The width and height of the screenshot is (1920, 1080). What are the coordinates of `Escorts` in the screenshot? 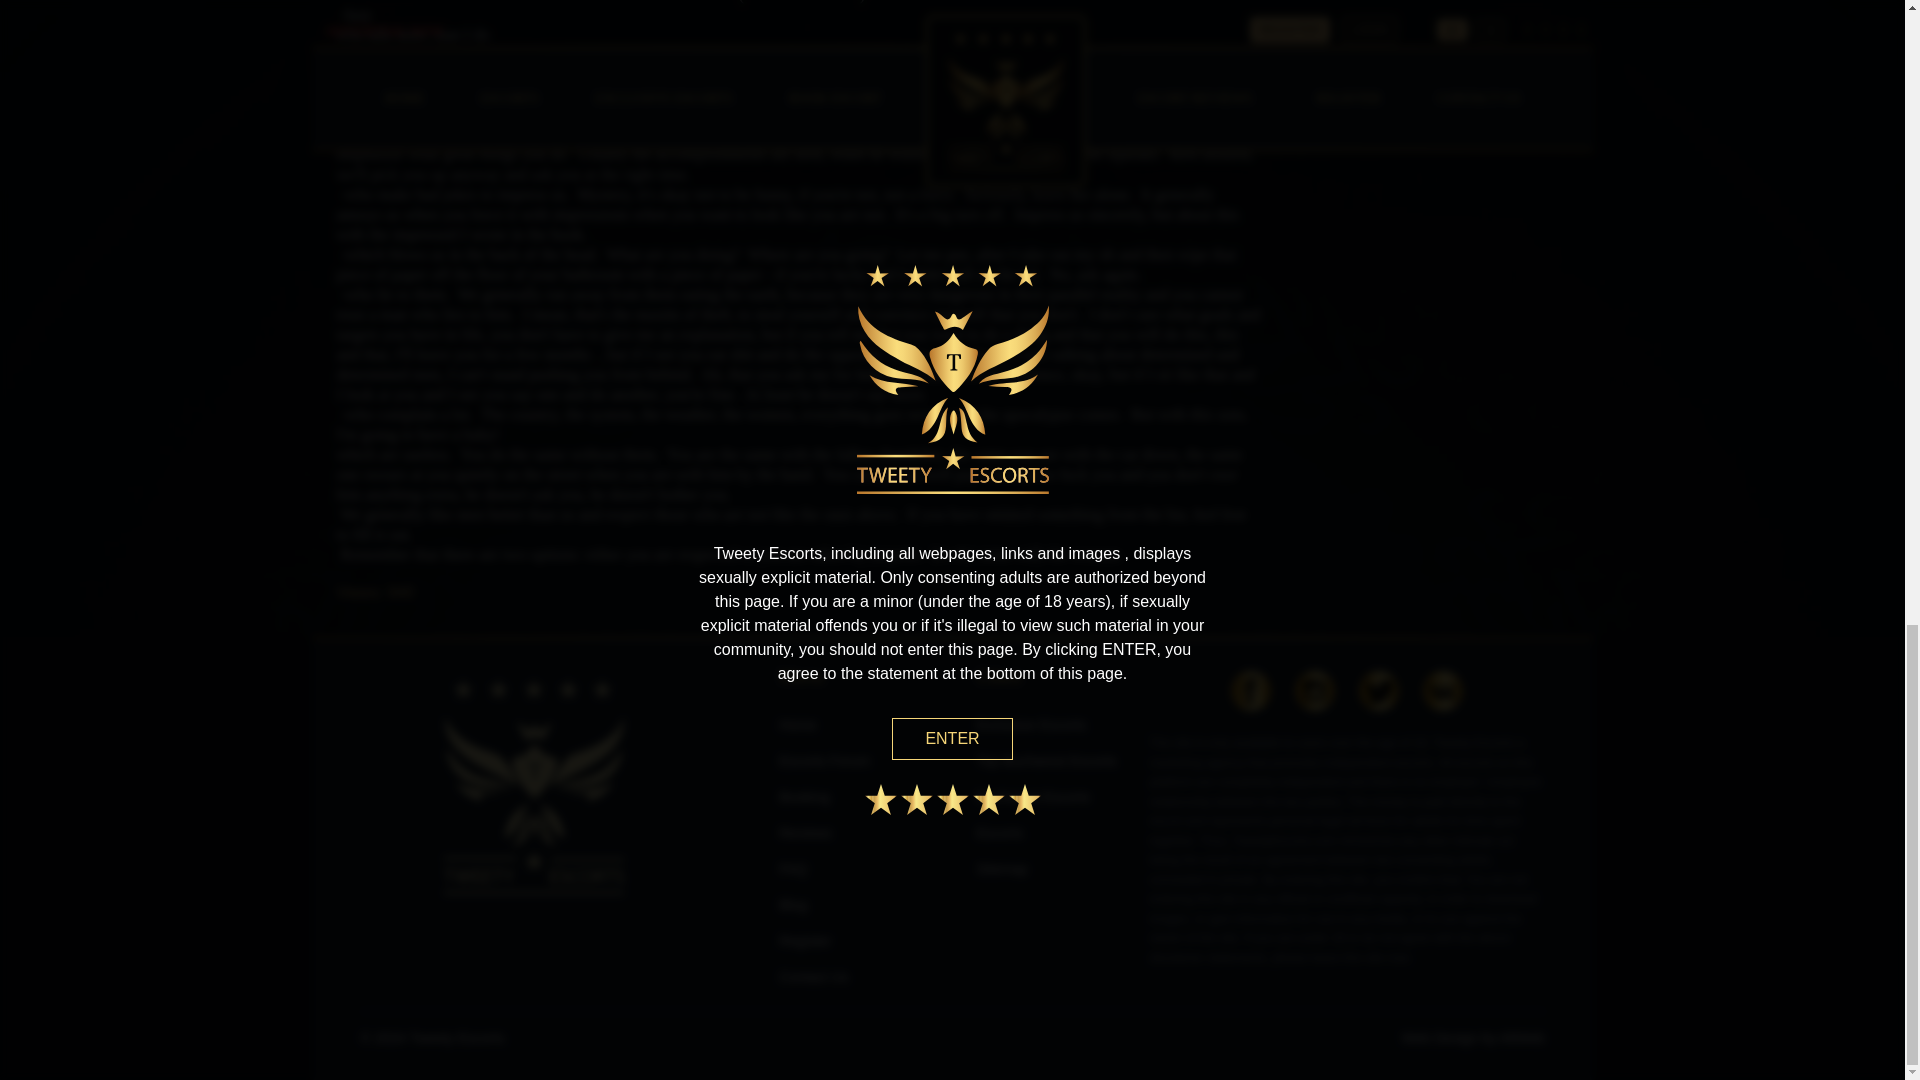 It's located at (999, 833).